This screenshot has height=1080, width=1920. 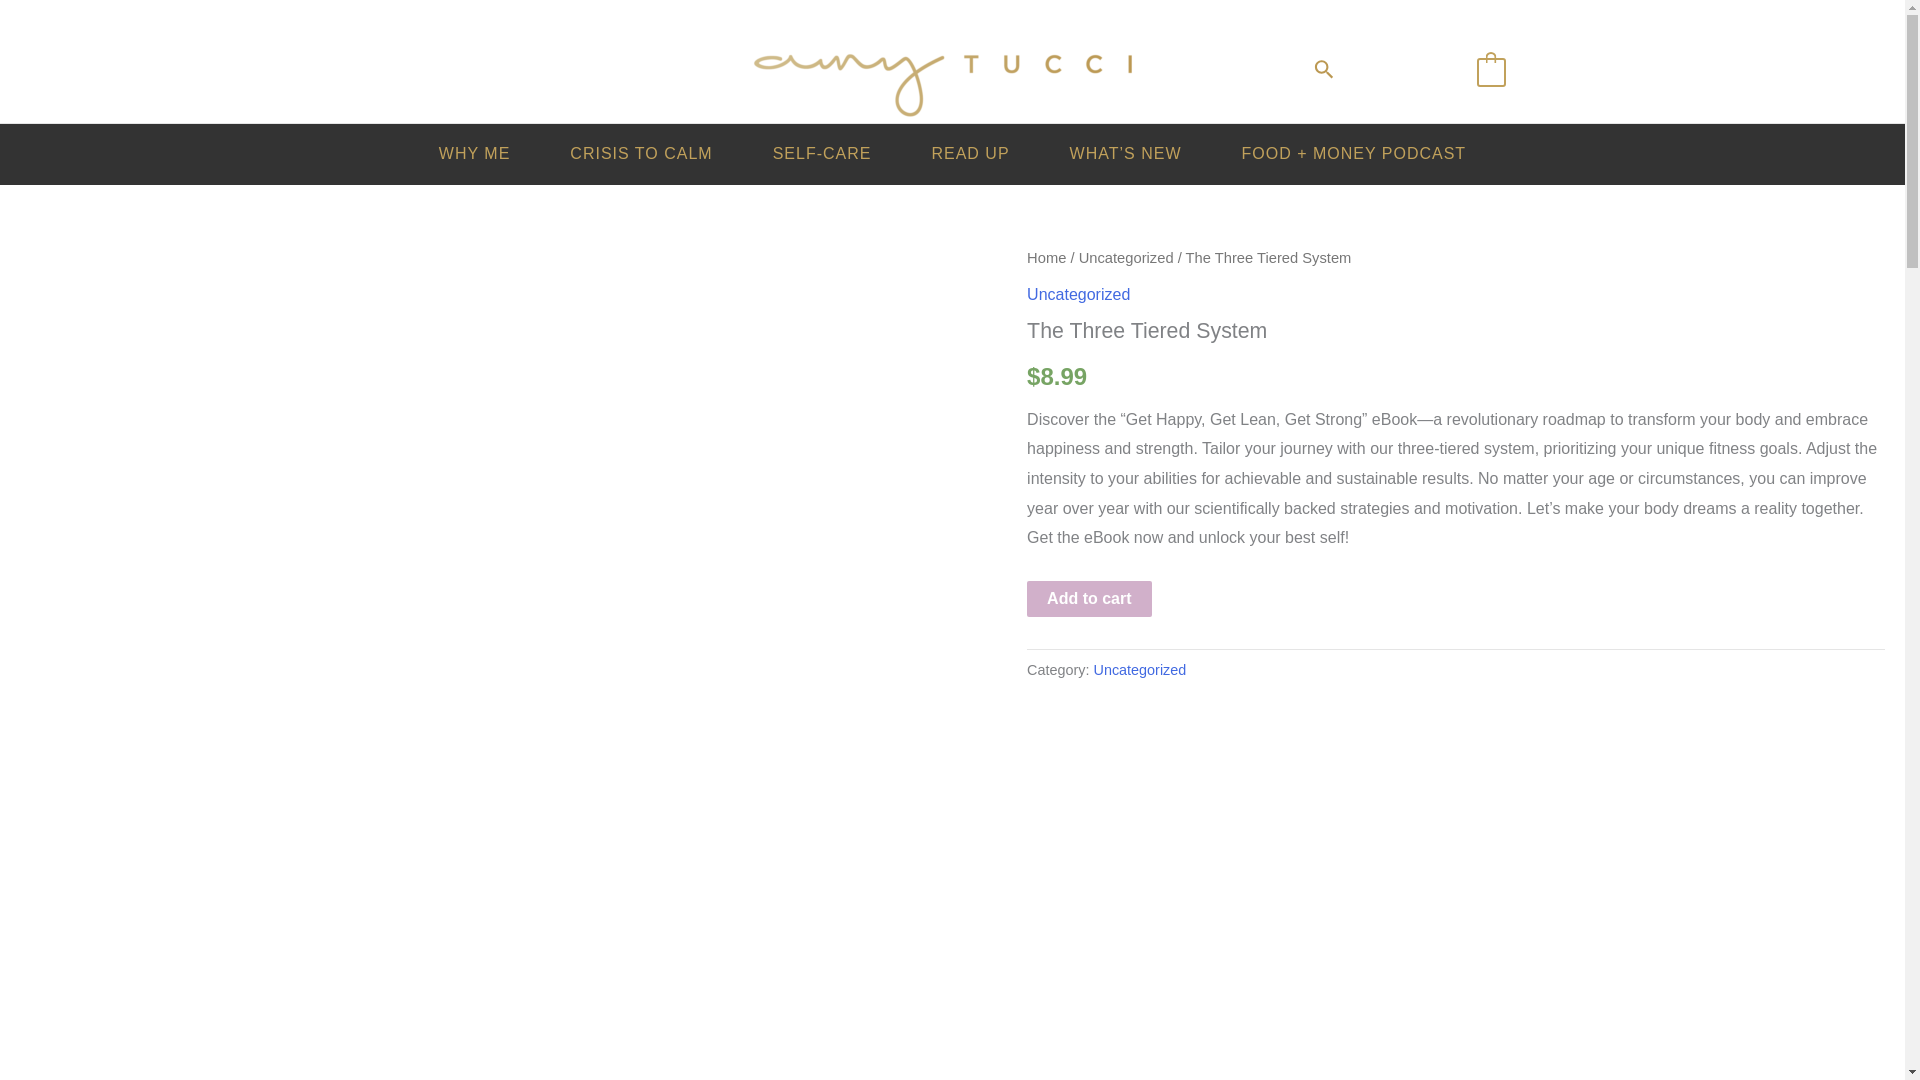 What do you see at coordinates (640, 154) in the screenshot?
I see `CRISIS TO CALM` at bounding box center [640, 154].